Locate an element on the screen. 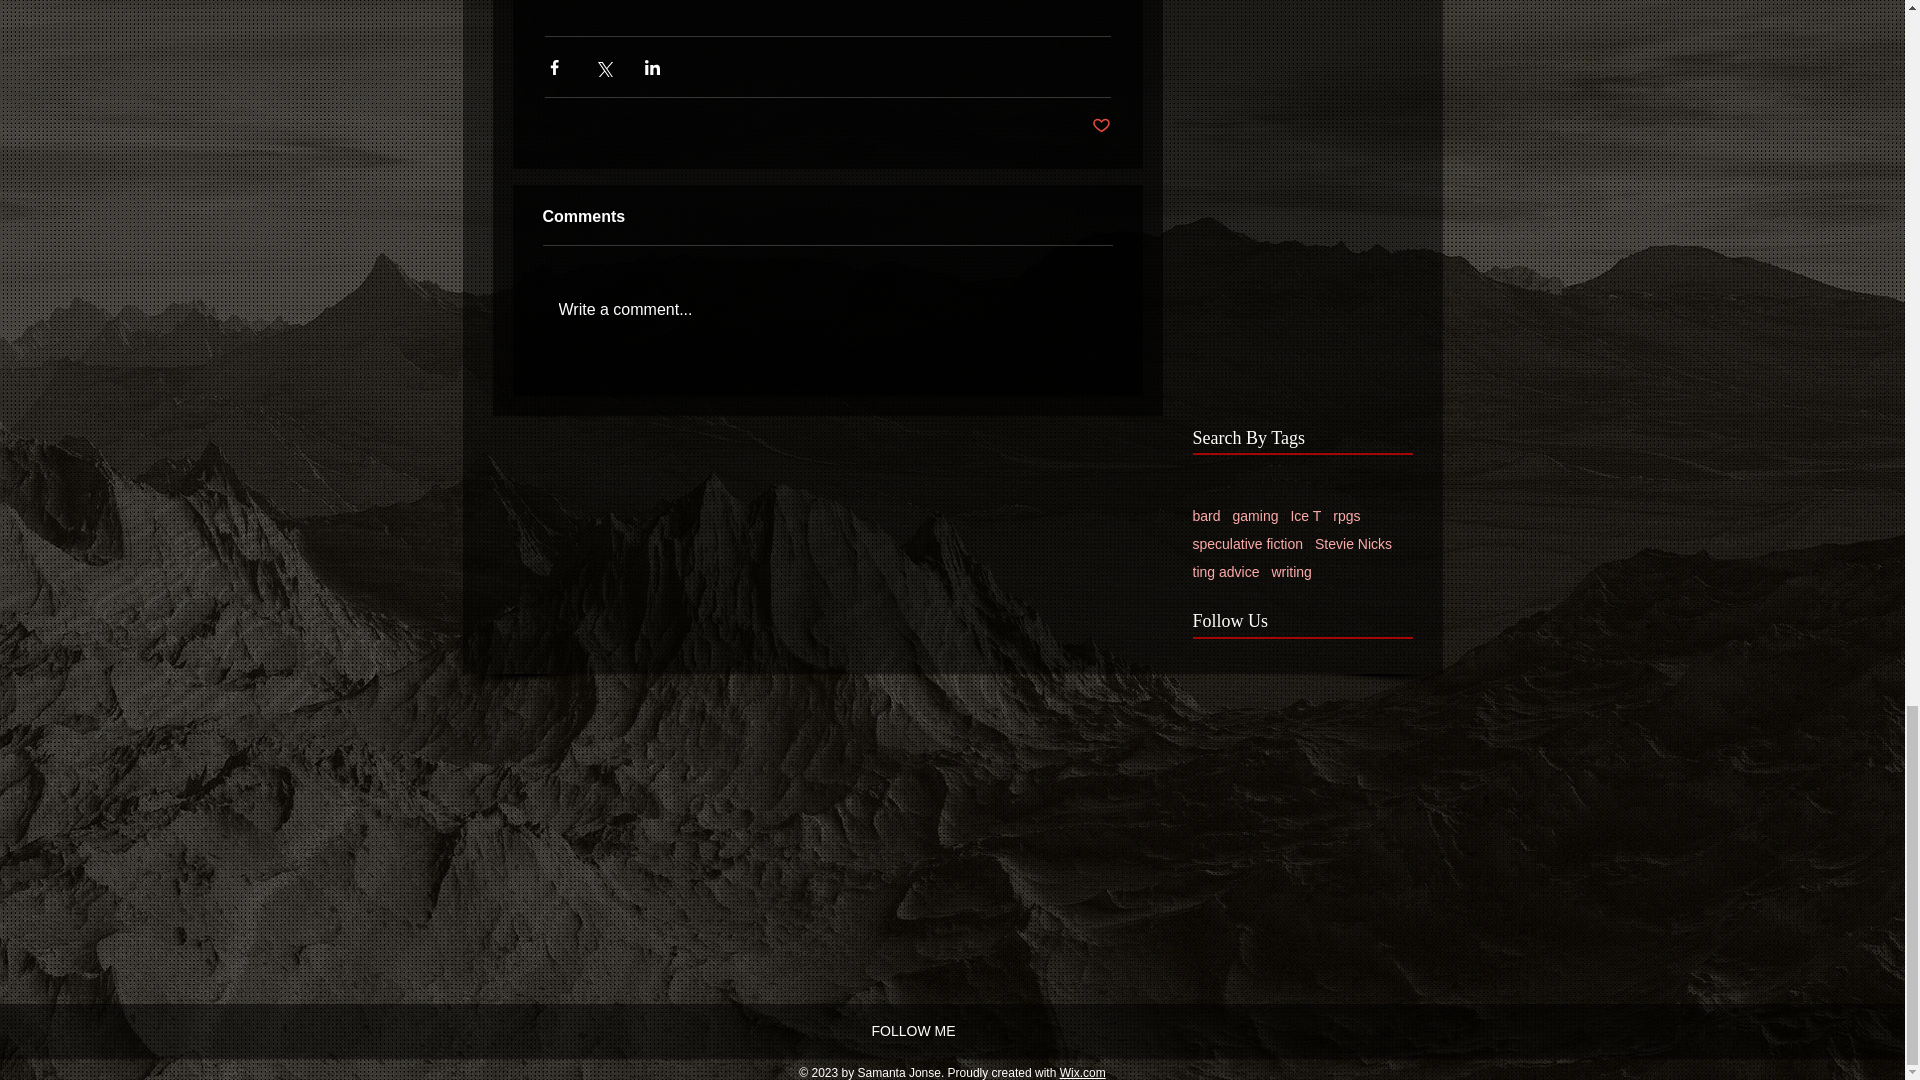 The height and width of the screenshot is (1080, 1920). Ice T is located at coordinates (1305, 515).